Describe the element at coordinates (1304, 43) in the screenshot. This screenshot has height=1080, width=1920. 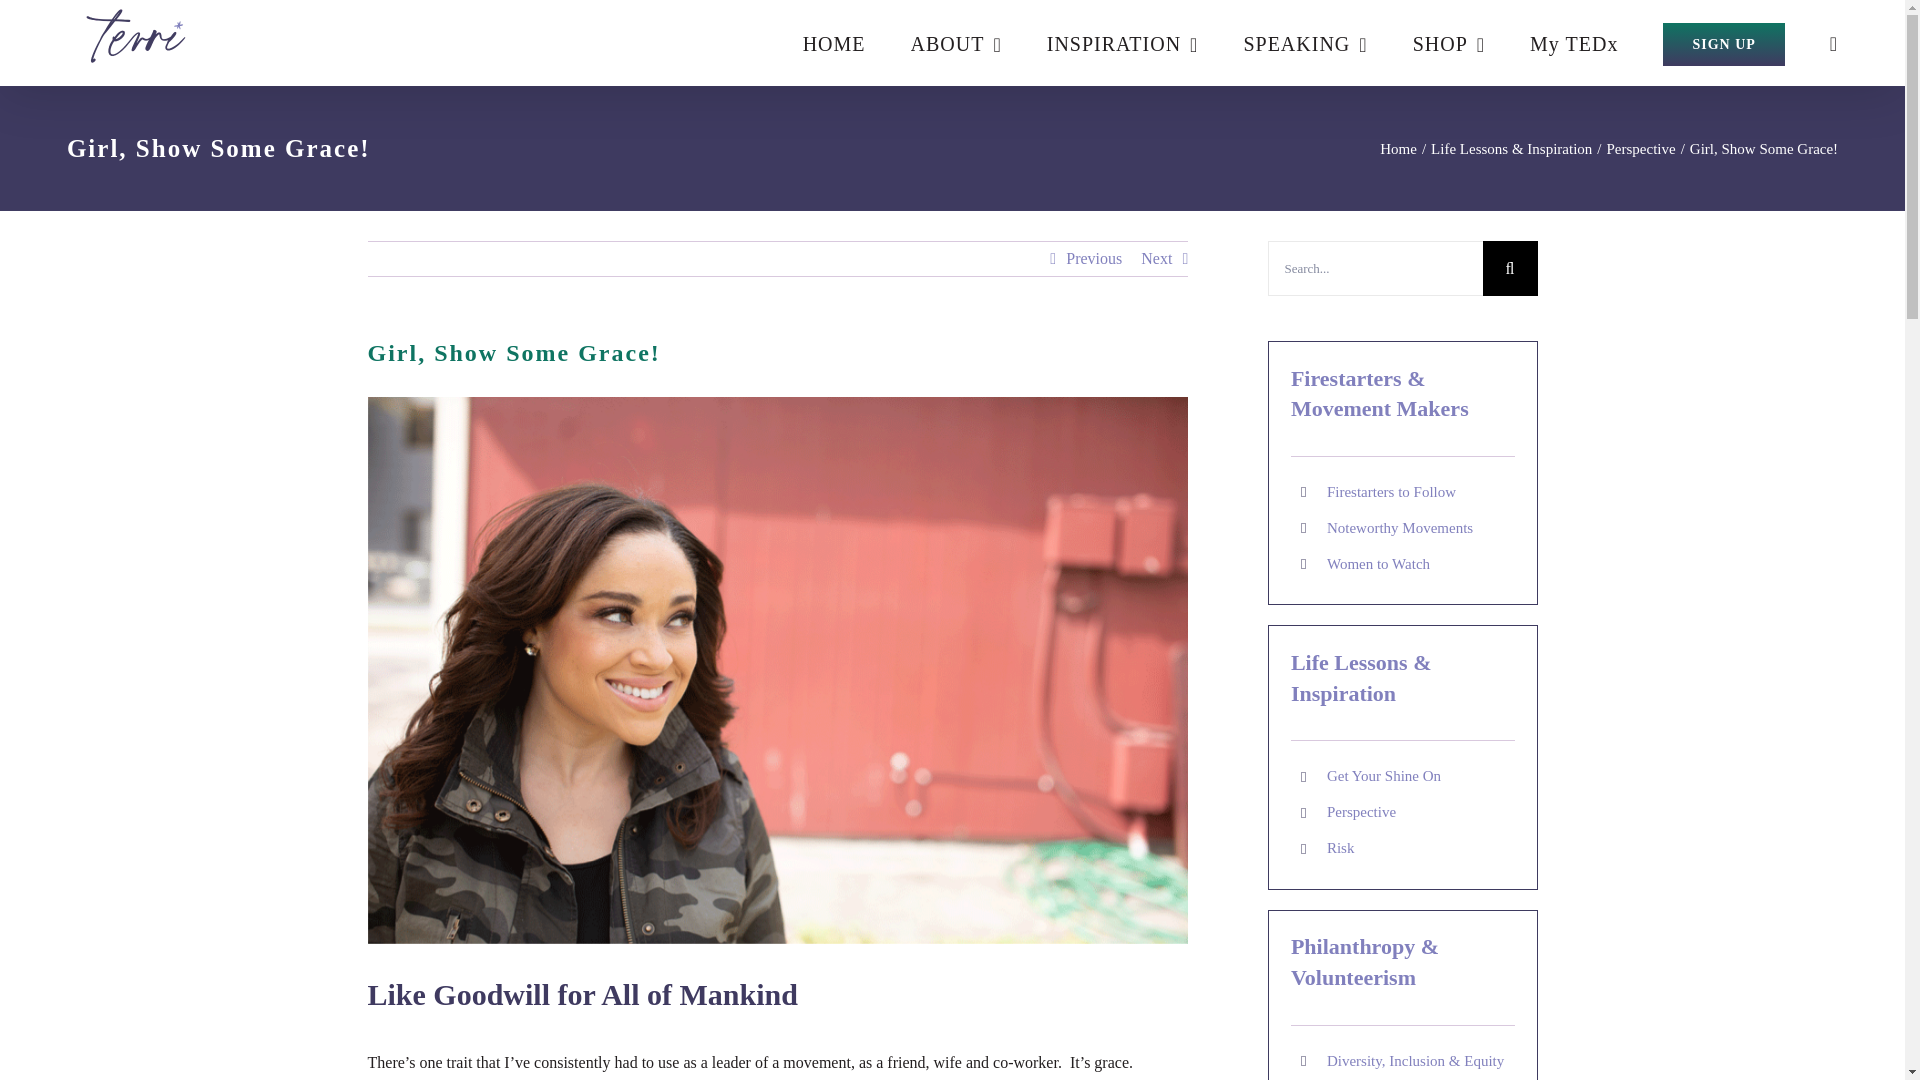
I see `SPEAKING` at that location.